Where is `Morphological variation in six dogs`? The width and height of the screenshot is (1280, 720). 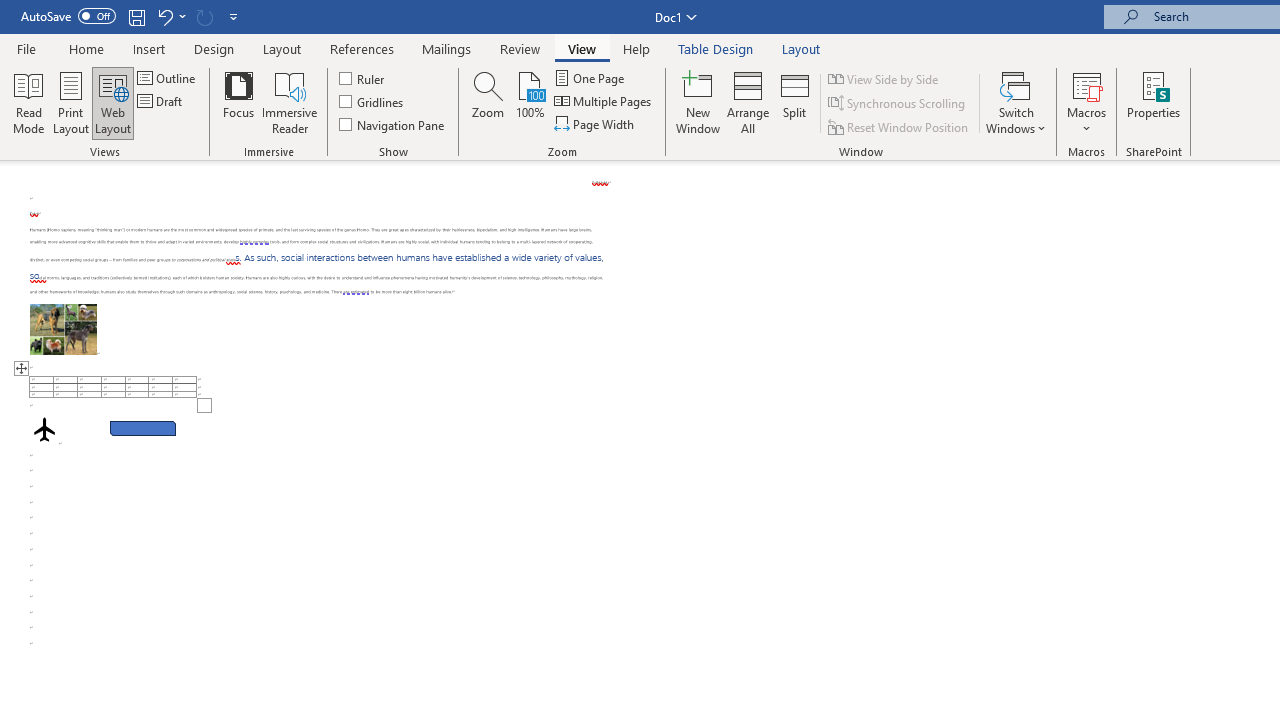
Morphological variation in six dogs is located at coordinates (63, 328).